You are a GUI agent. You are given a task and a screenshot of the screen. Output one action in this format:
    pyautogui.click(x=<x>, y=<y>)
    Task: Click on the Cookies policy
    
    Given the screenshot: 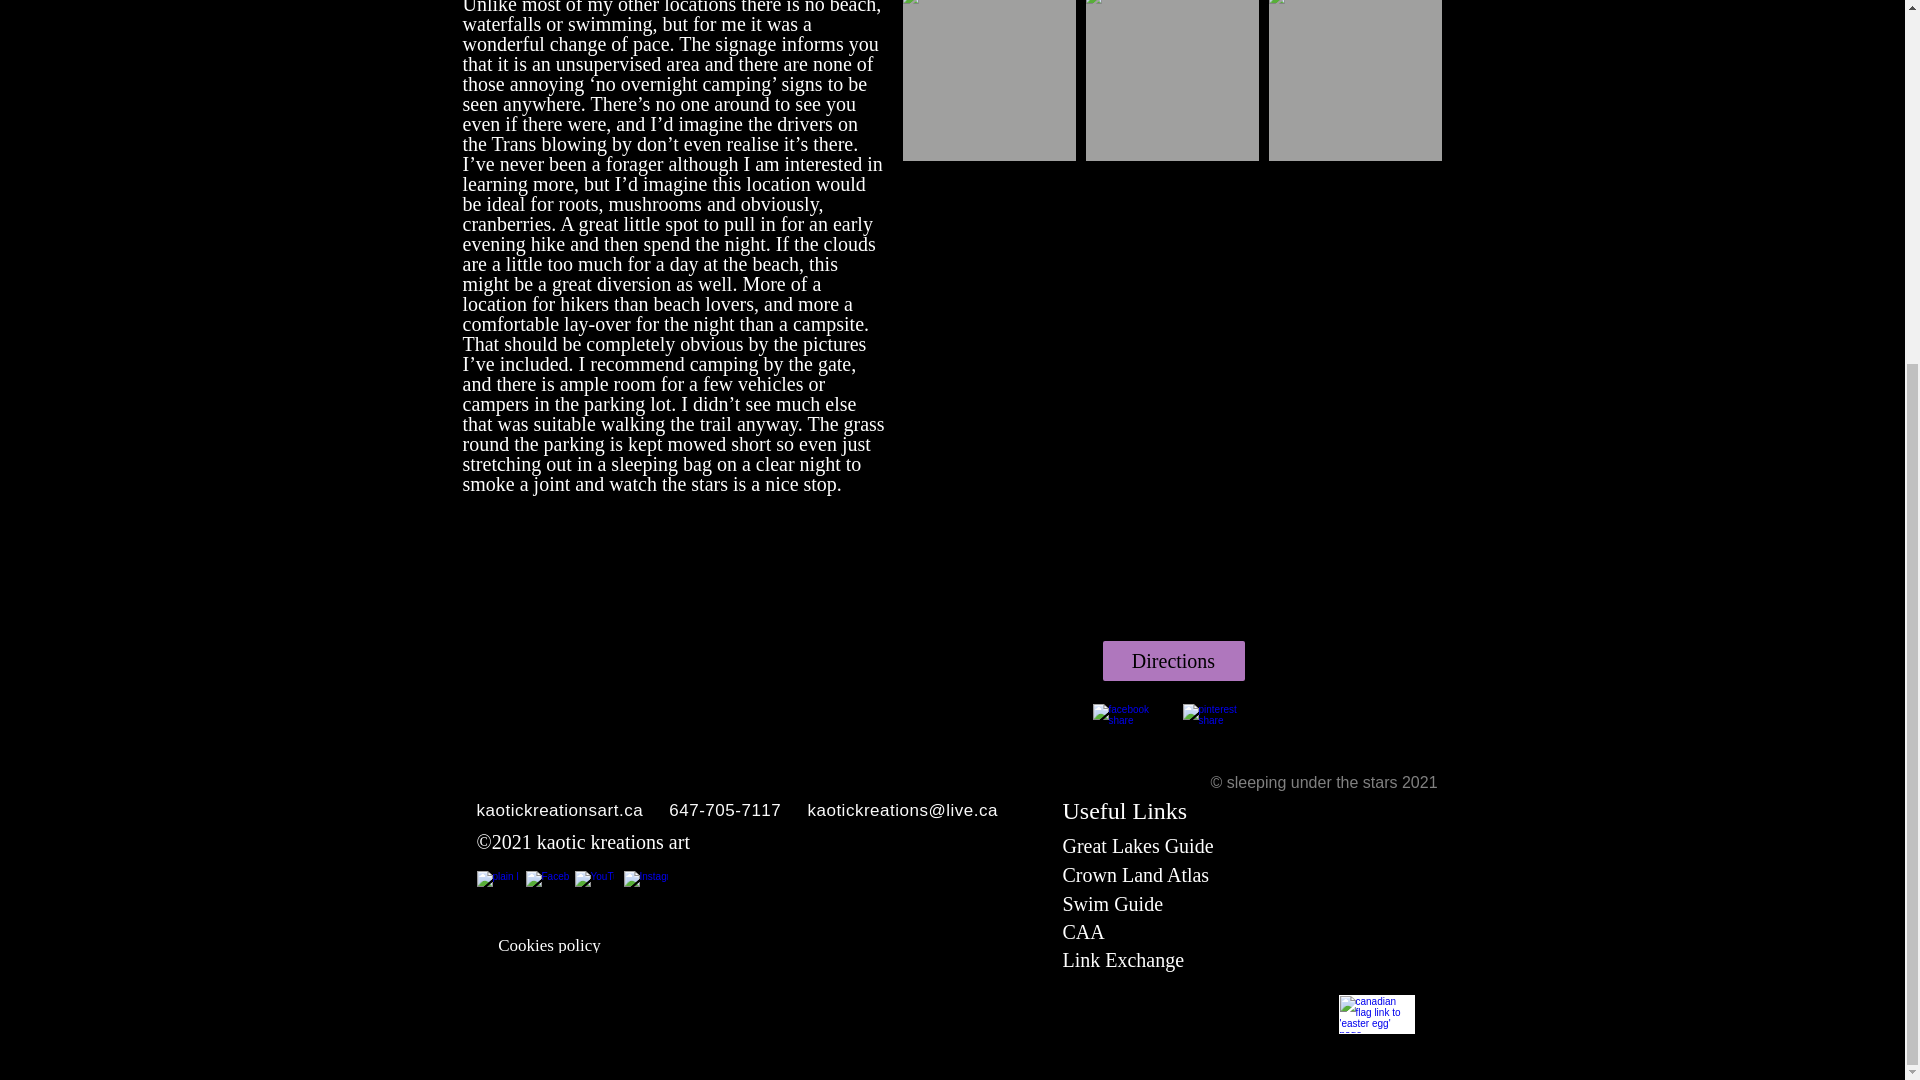 What is the action you would take?
    pyautogui.click(x=550, y=944)
    